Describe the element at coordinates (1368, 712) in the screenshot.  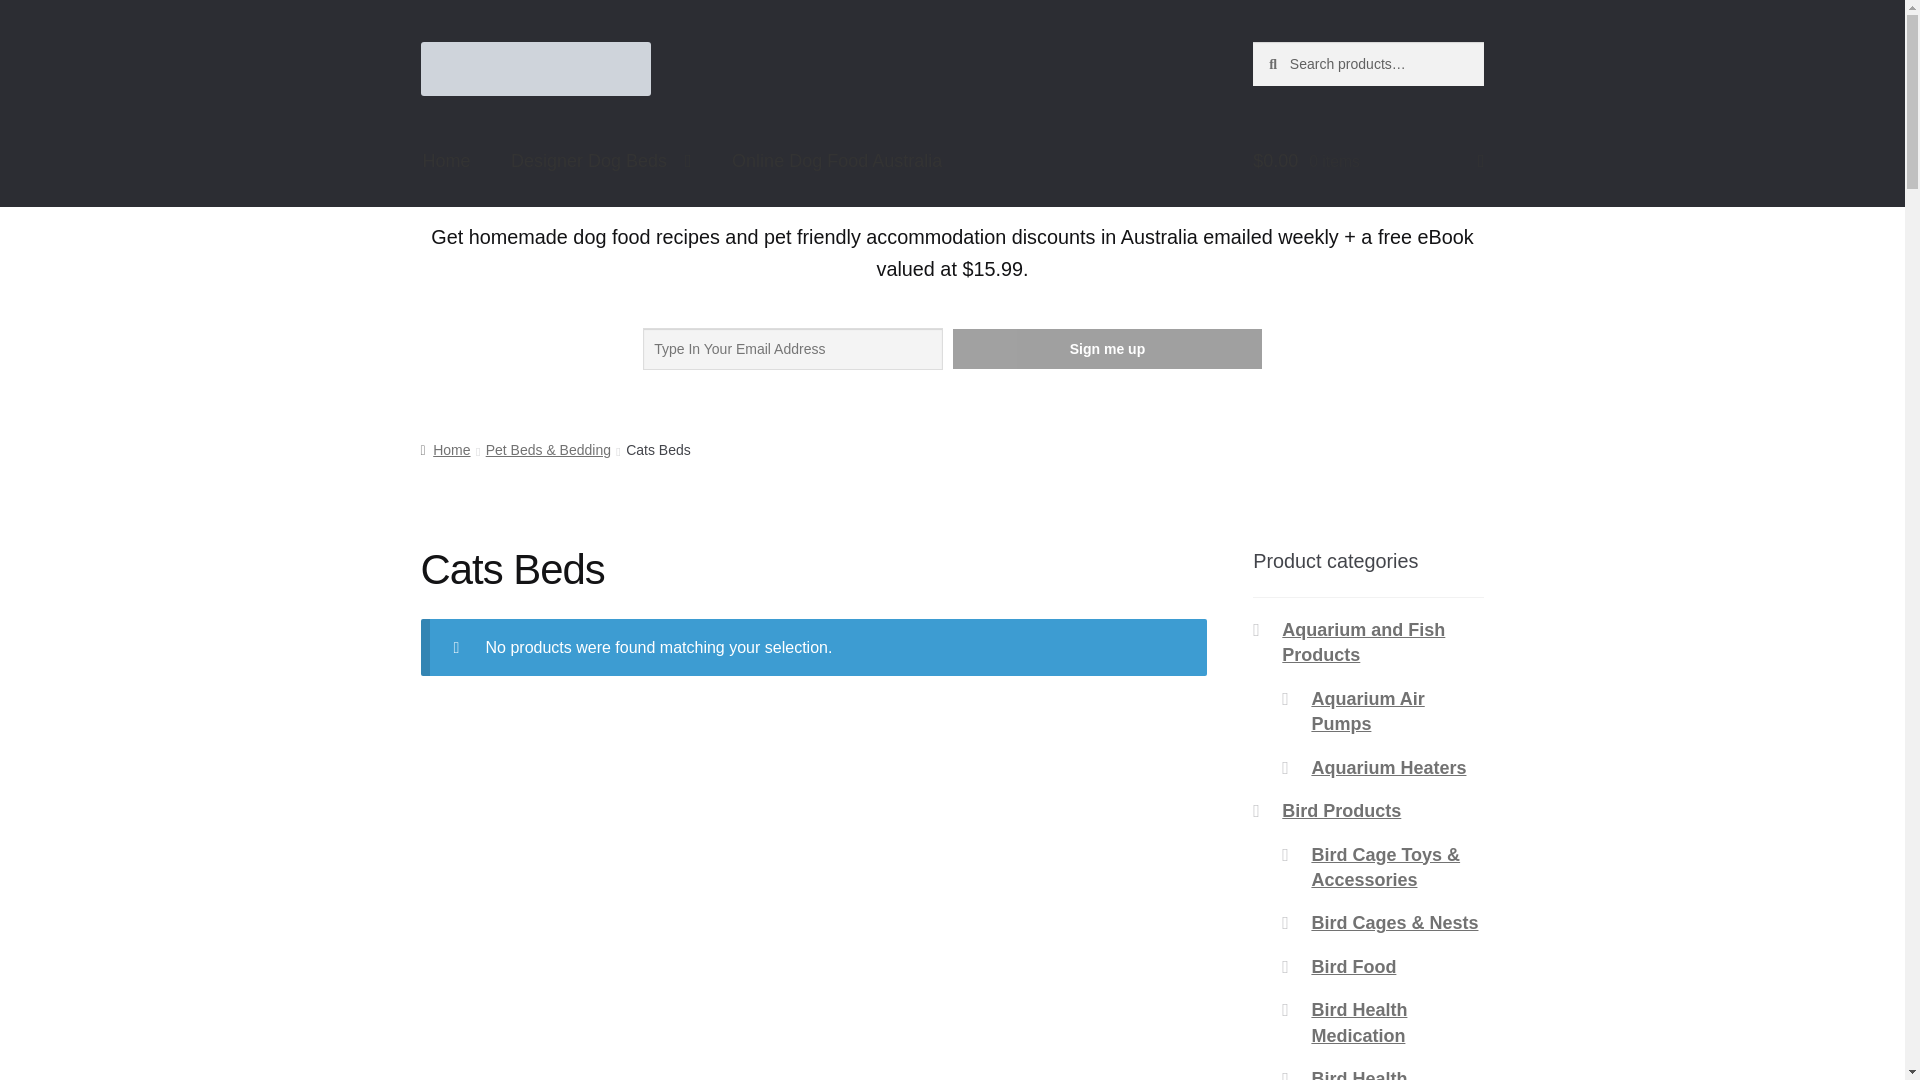
I see `Aquarium Air Pumps` at that location.